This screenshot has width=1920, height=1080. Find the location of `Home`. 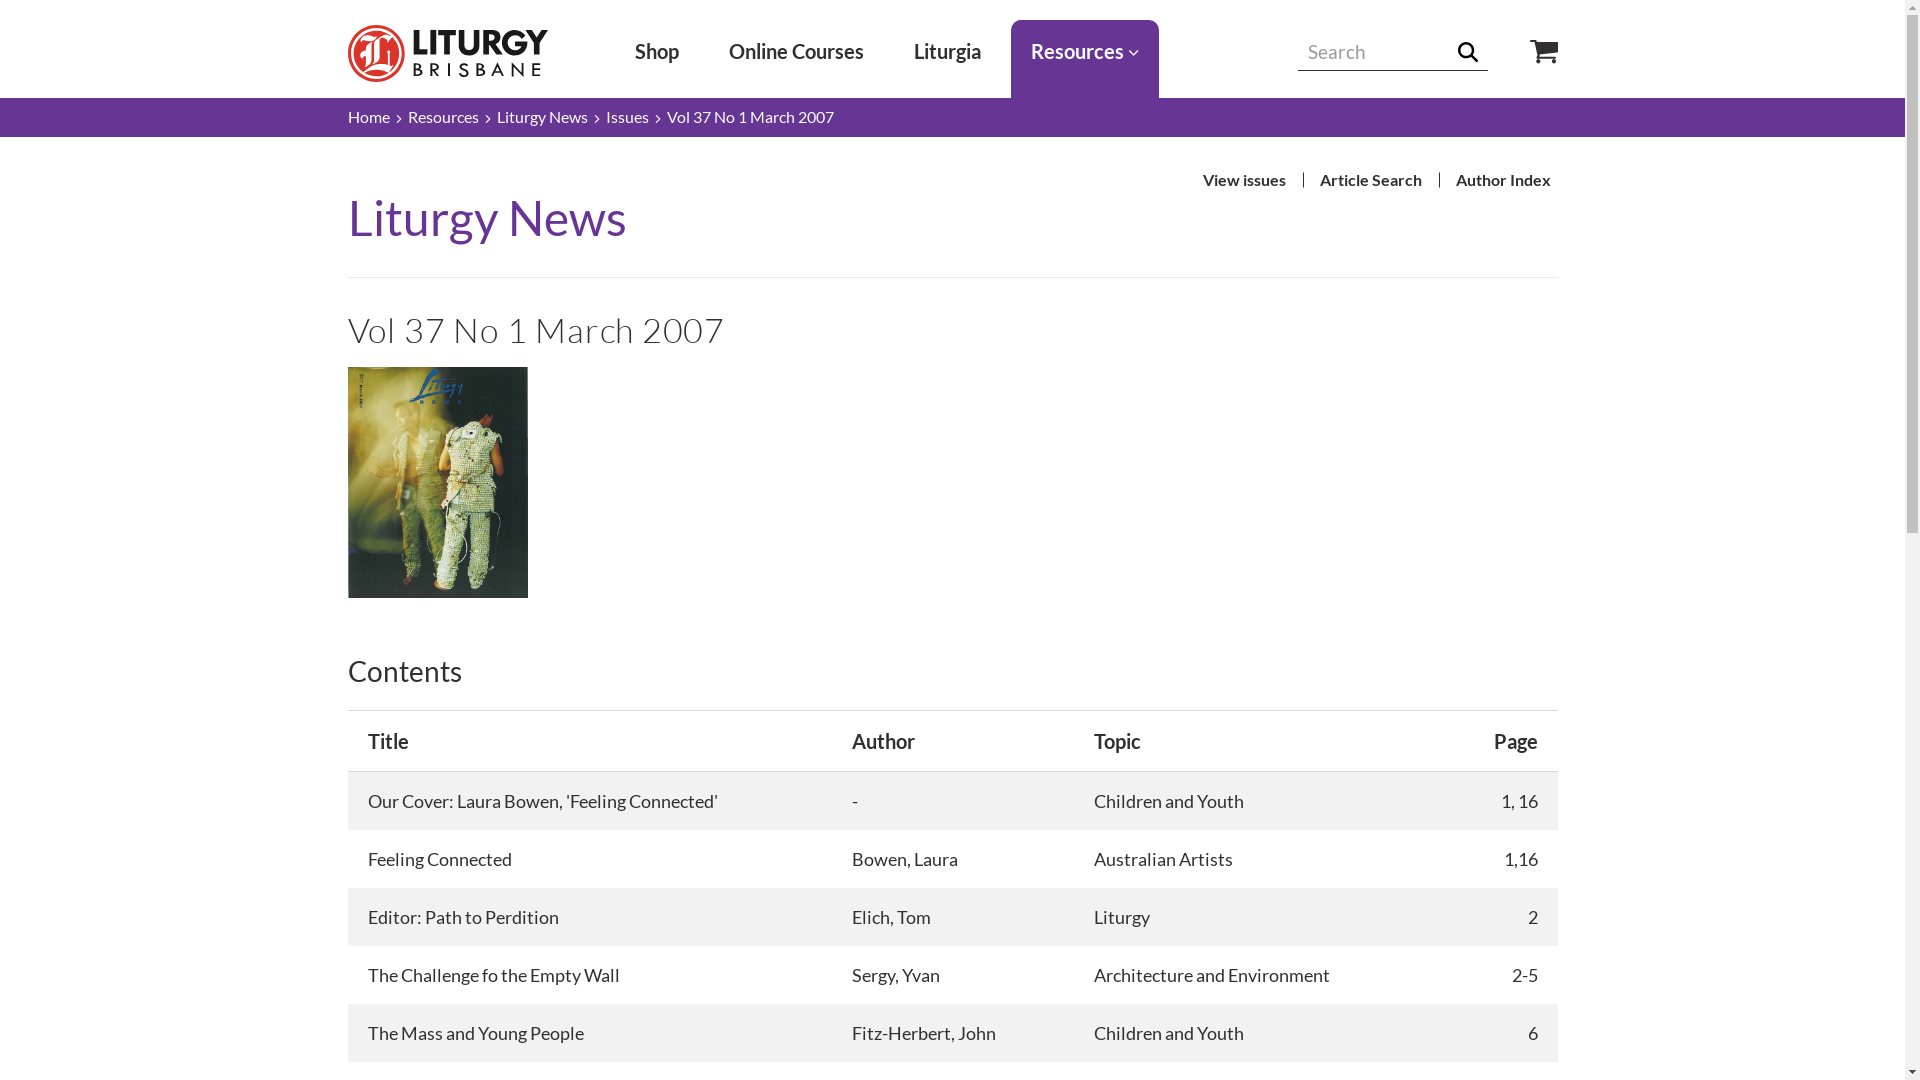

Home is located at coordinates (369, 118).